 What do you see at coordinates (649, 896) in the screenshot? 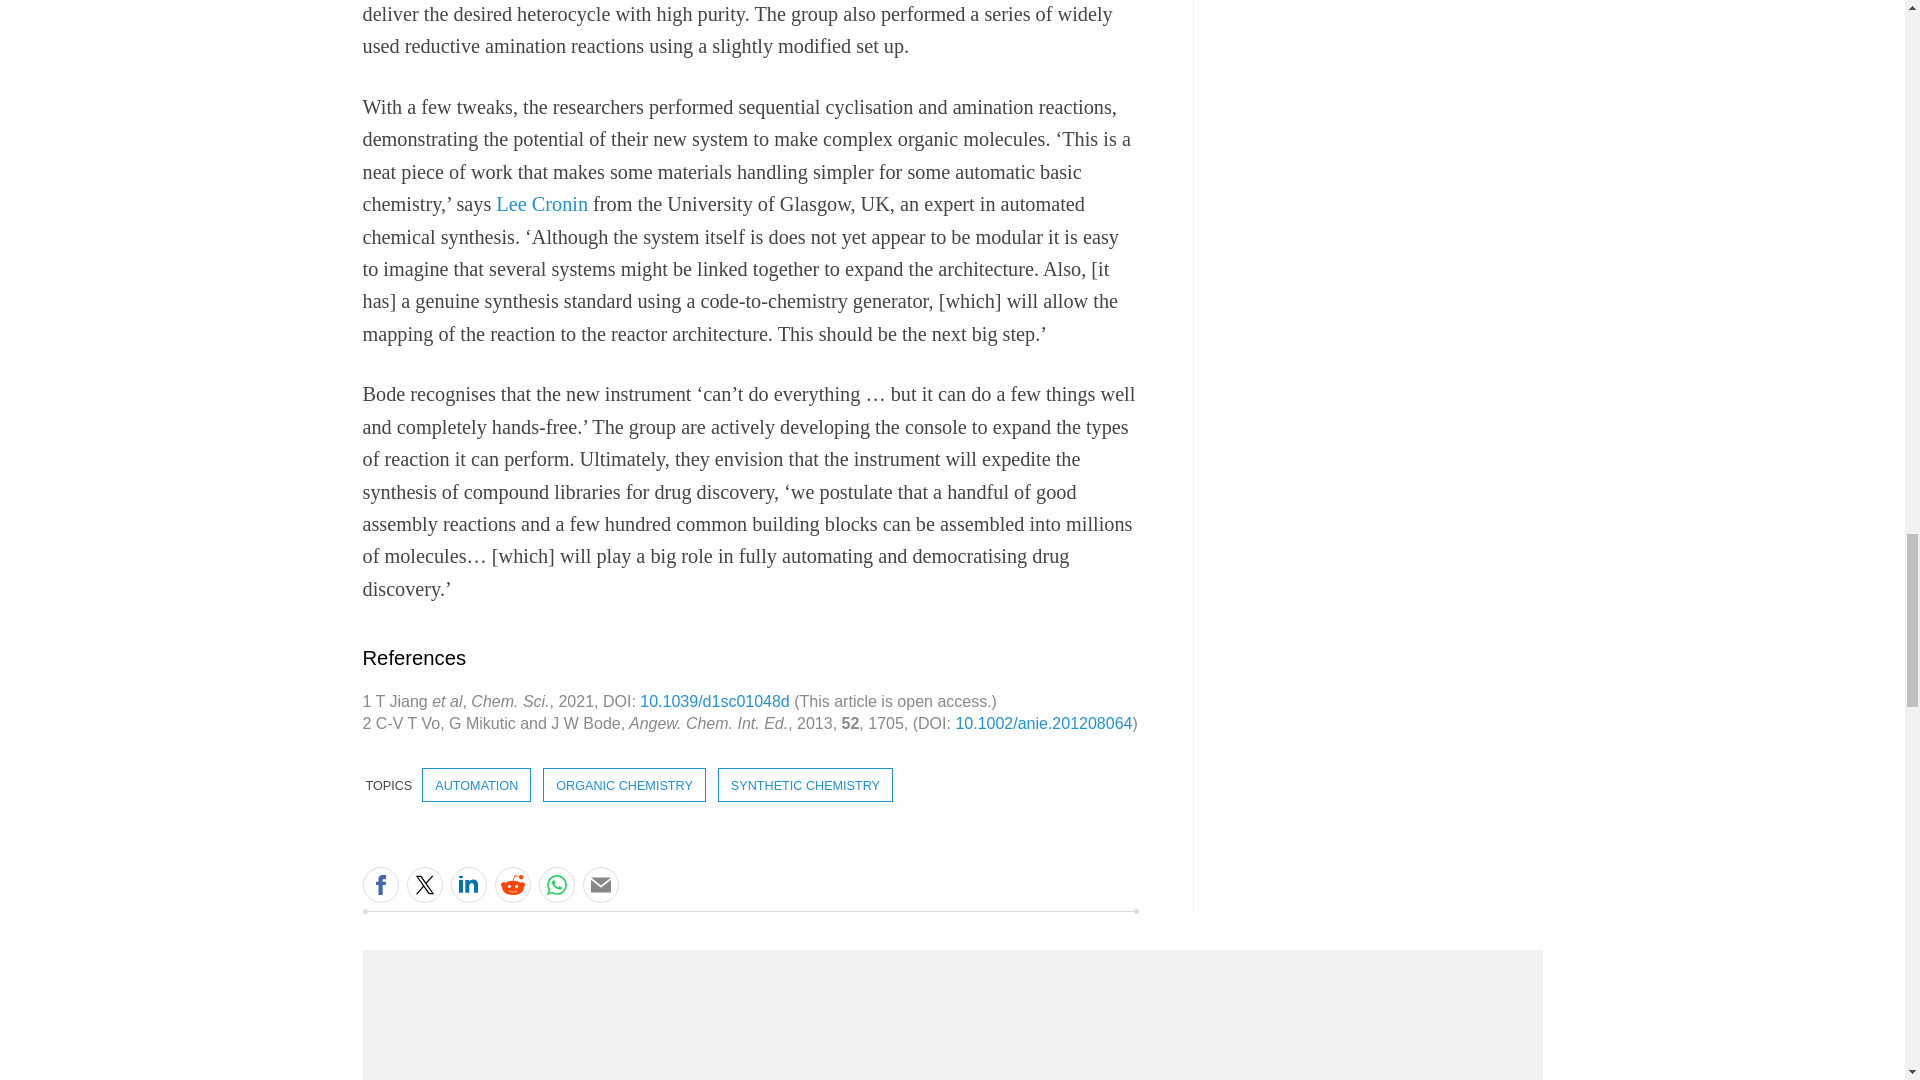
I see `NO COMMENTS` at bounding box center [649, 896].